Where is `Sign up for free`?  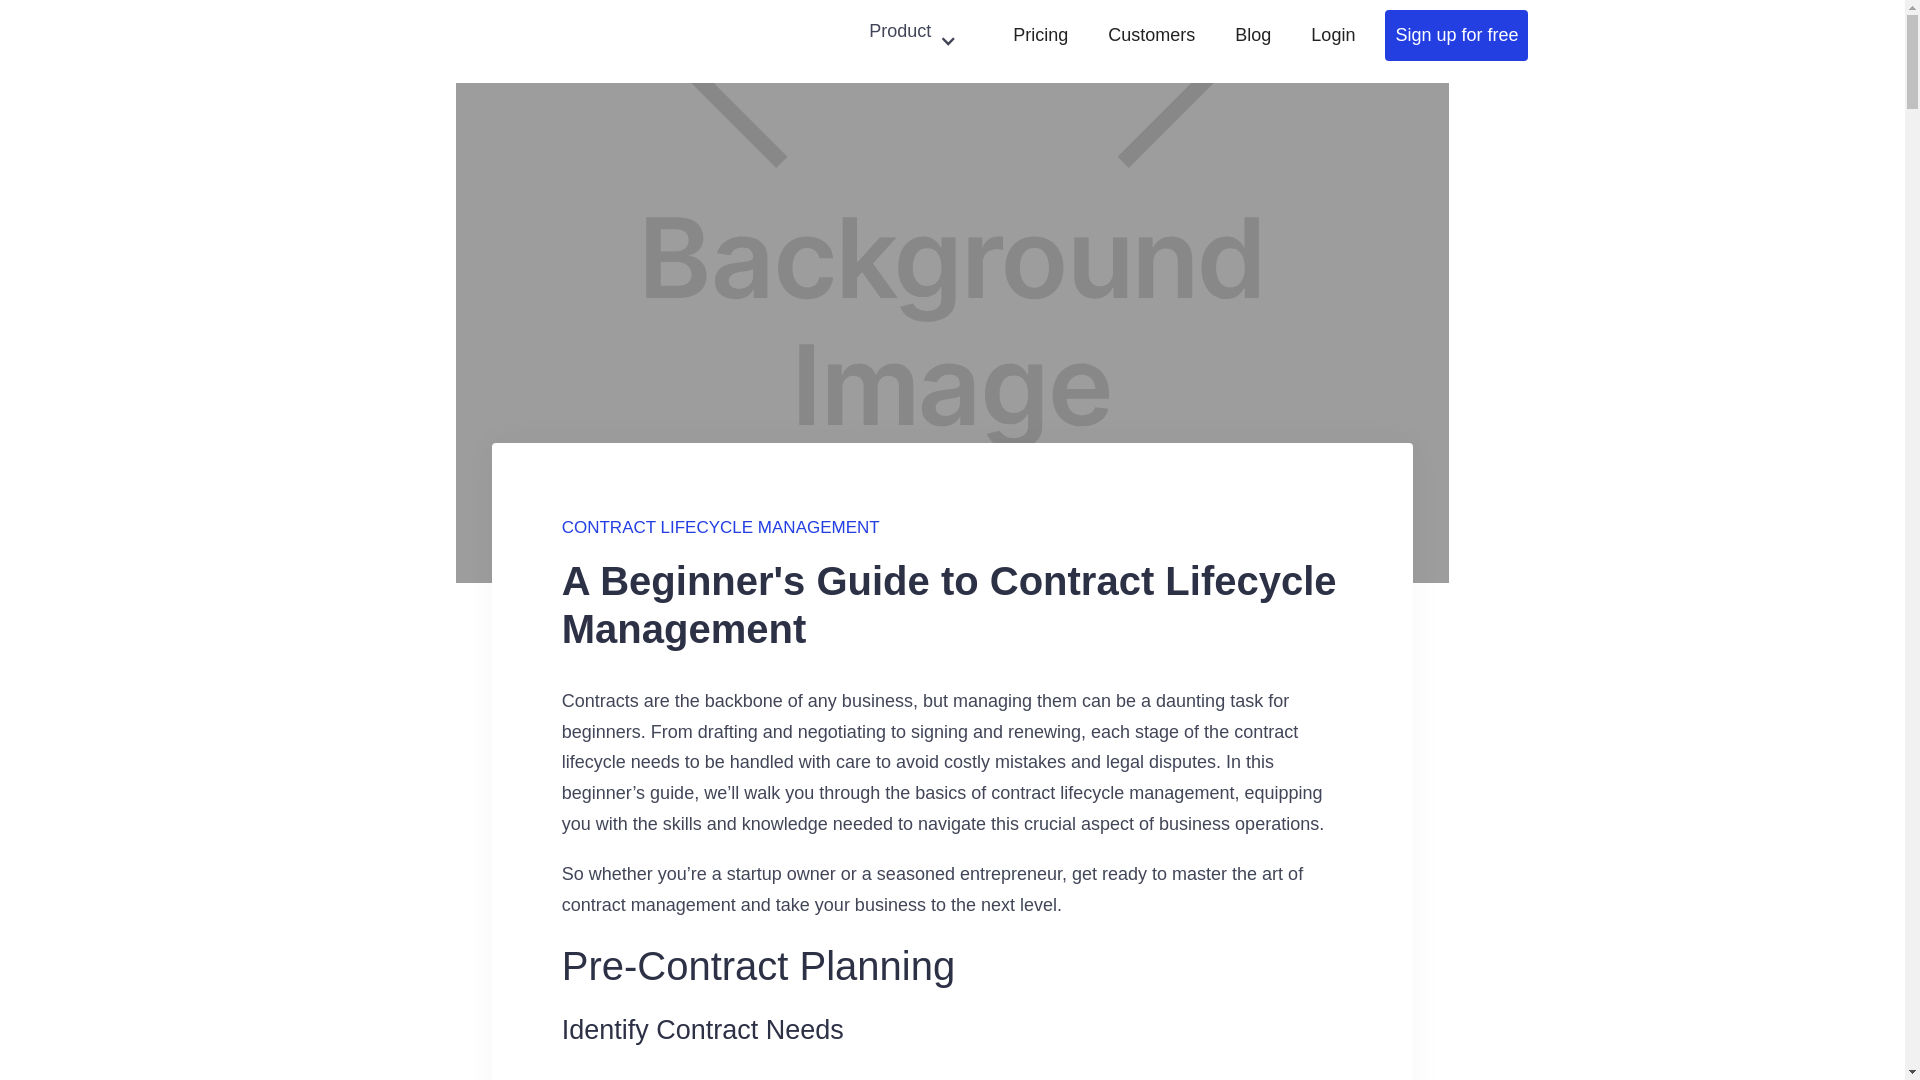
Sign up for free is located at coordinates (1456, 34).